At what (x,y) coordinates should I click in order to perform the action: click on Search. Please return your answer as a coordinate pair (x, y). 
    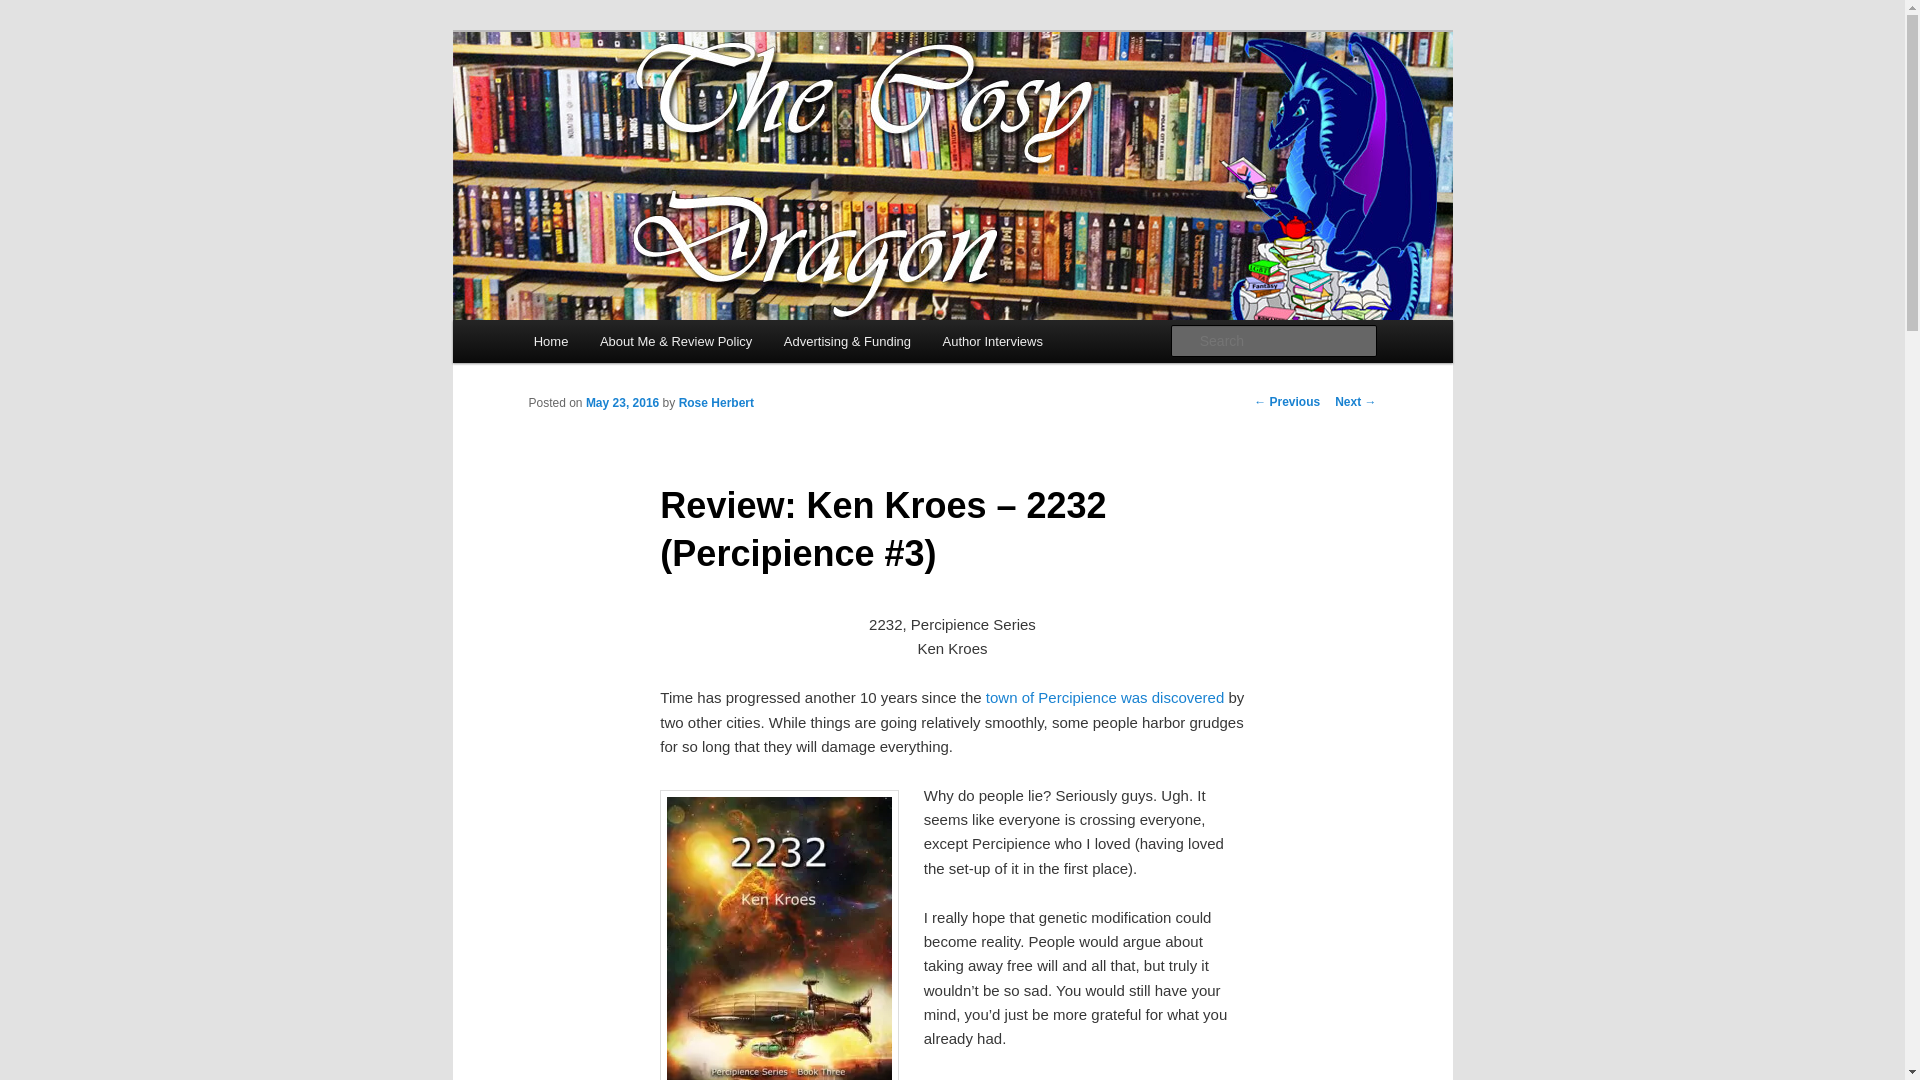
    Looking at the image, I should click on (32, 11).